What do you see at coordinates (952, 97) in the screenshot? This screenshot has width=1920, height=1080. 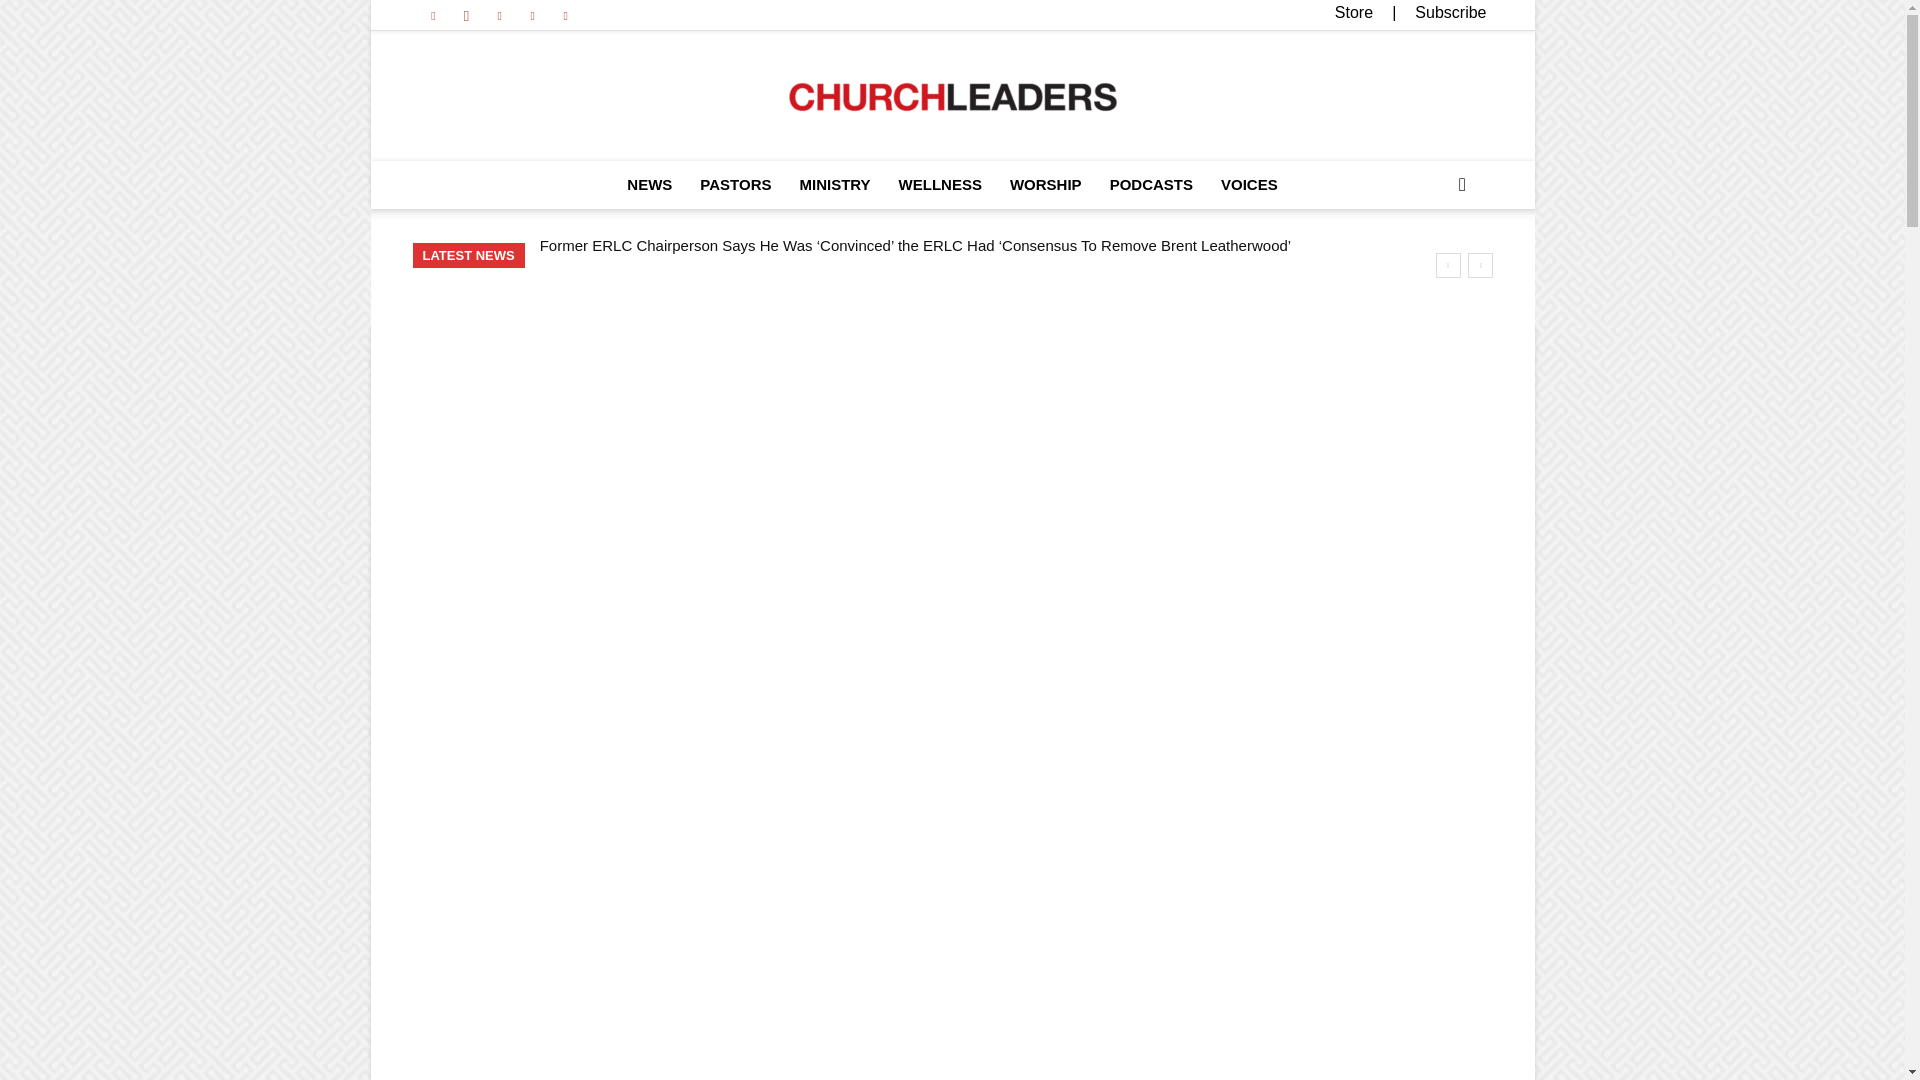 I see `ChurchLeaders` at bounding box center [952, 97].